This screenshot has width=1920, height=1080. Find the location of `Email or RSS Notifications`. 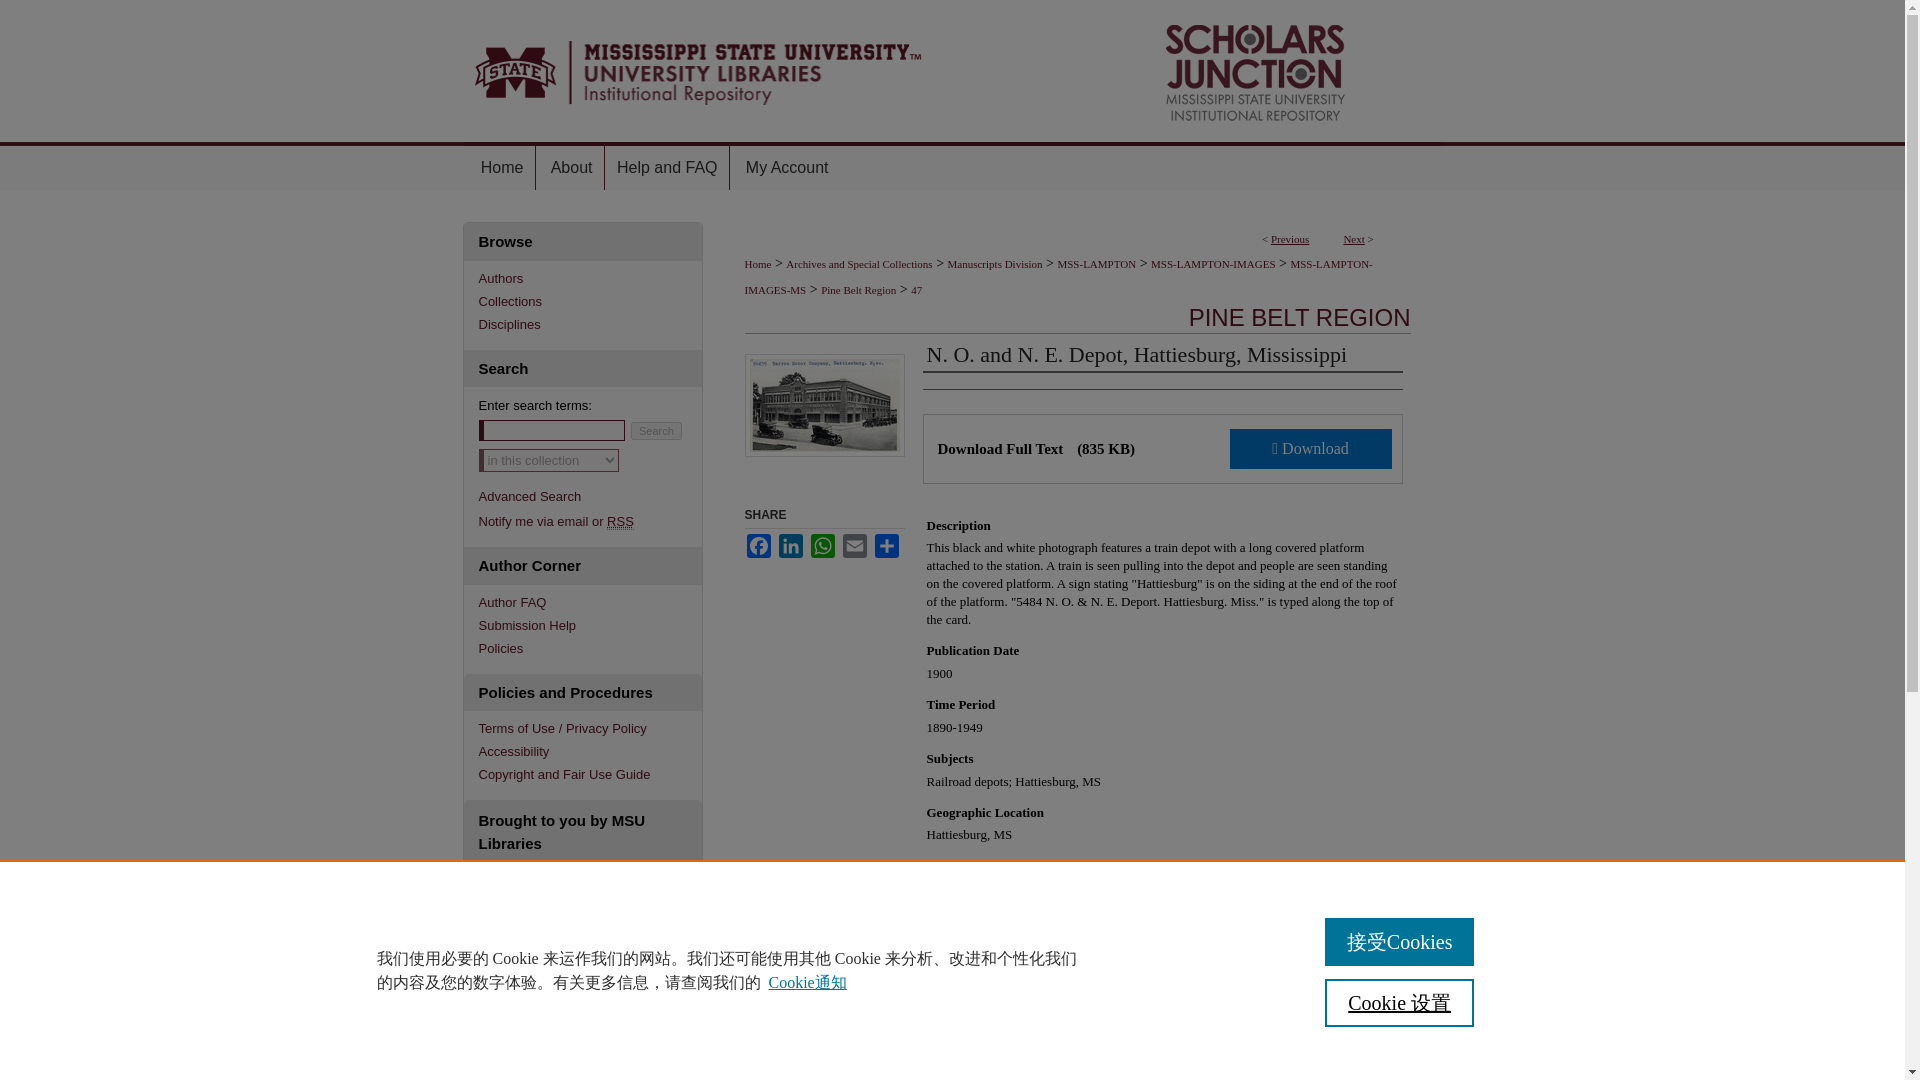

Email or RSS Notifications is located at coordinates (590, 522).